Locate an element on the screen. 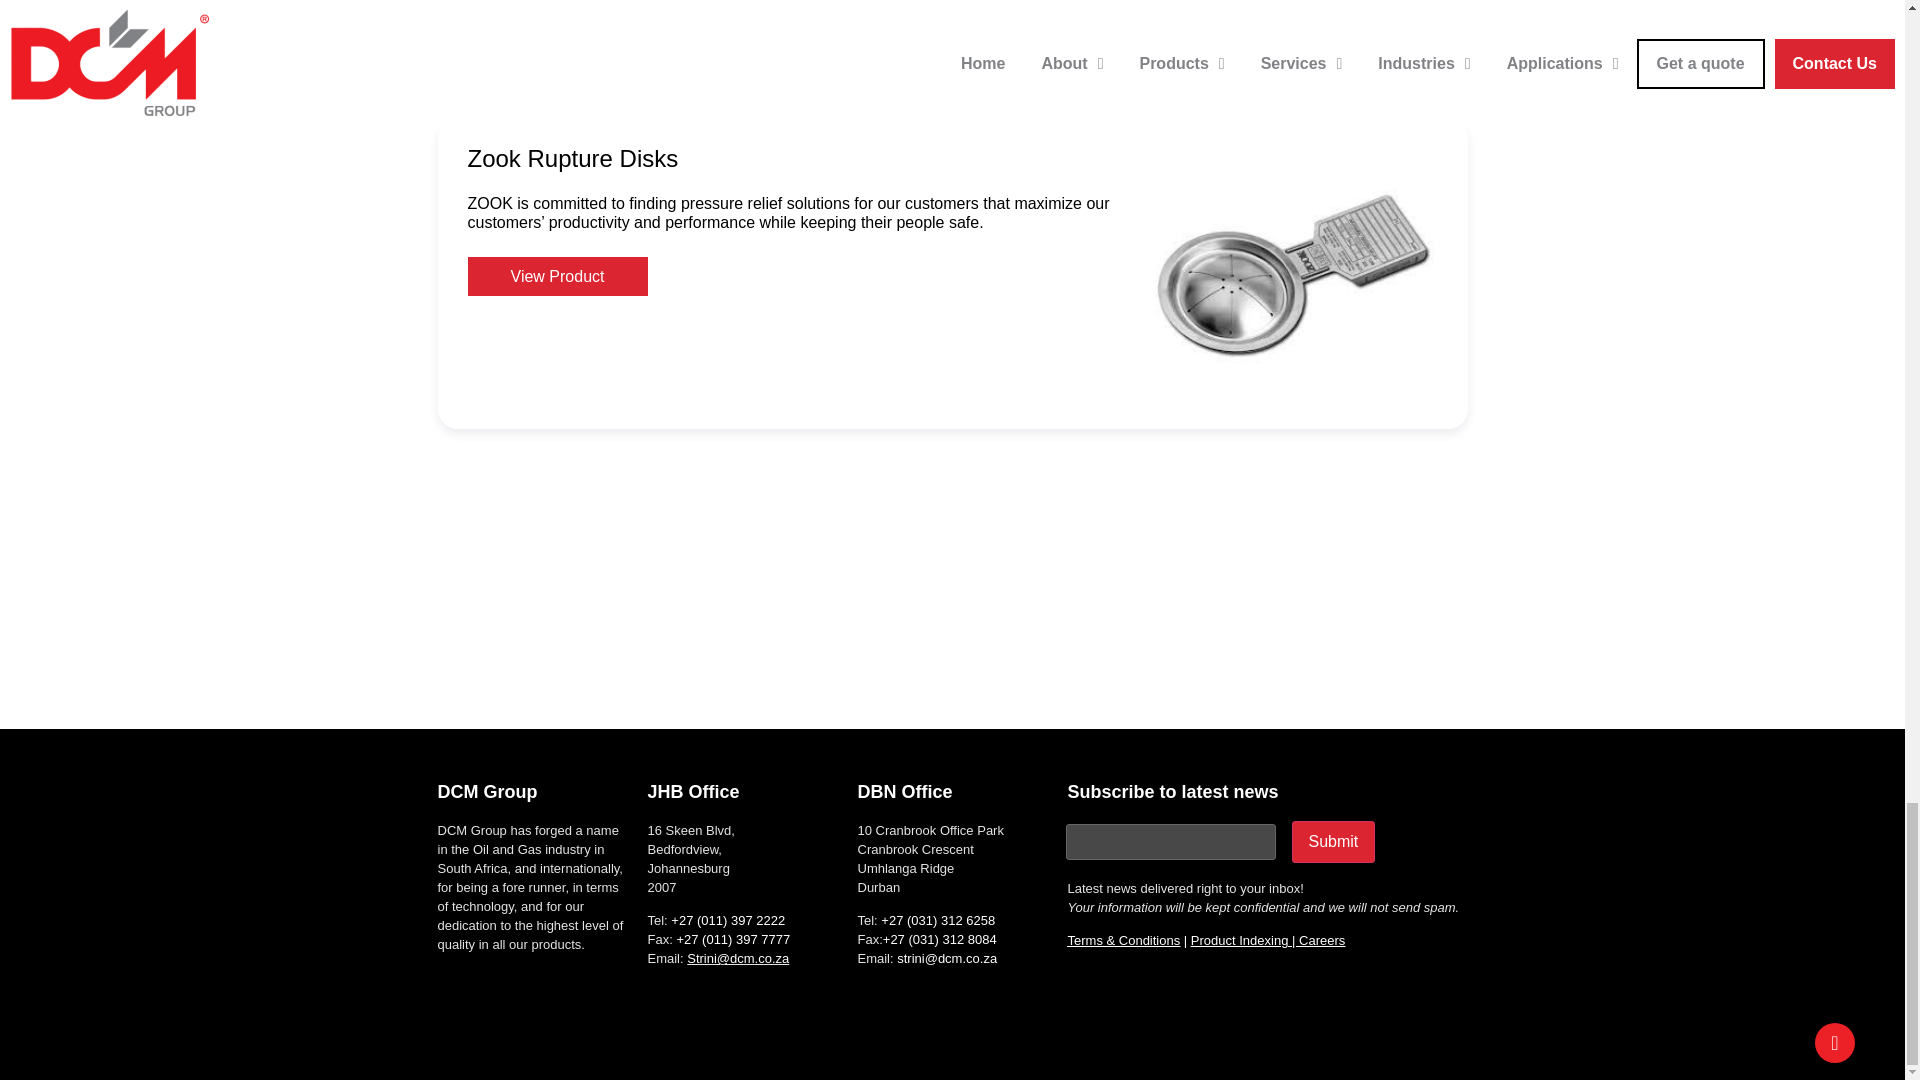 The height and width of the screenshot is (1080, 1920). Submit is located at coordinates (1334, 841).